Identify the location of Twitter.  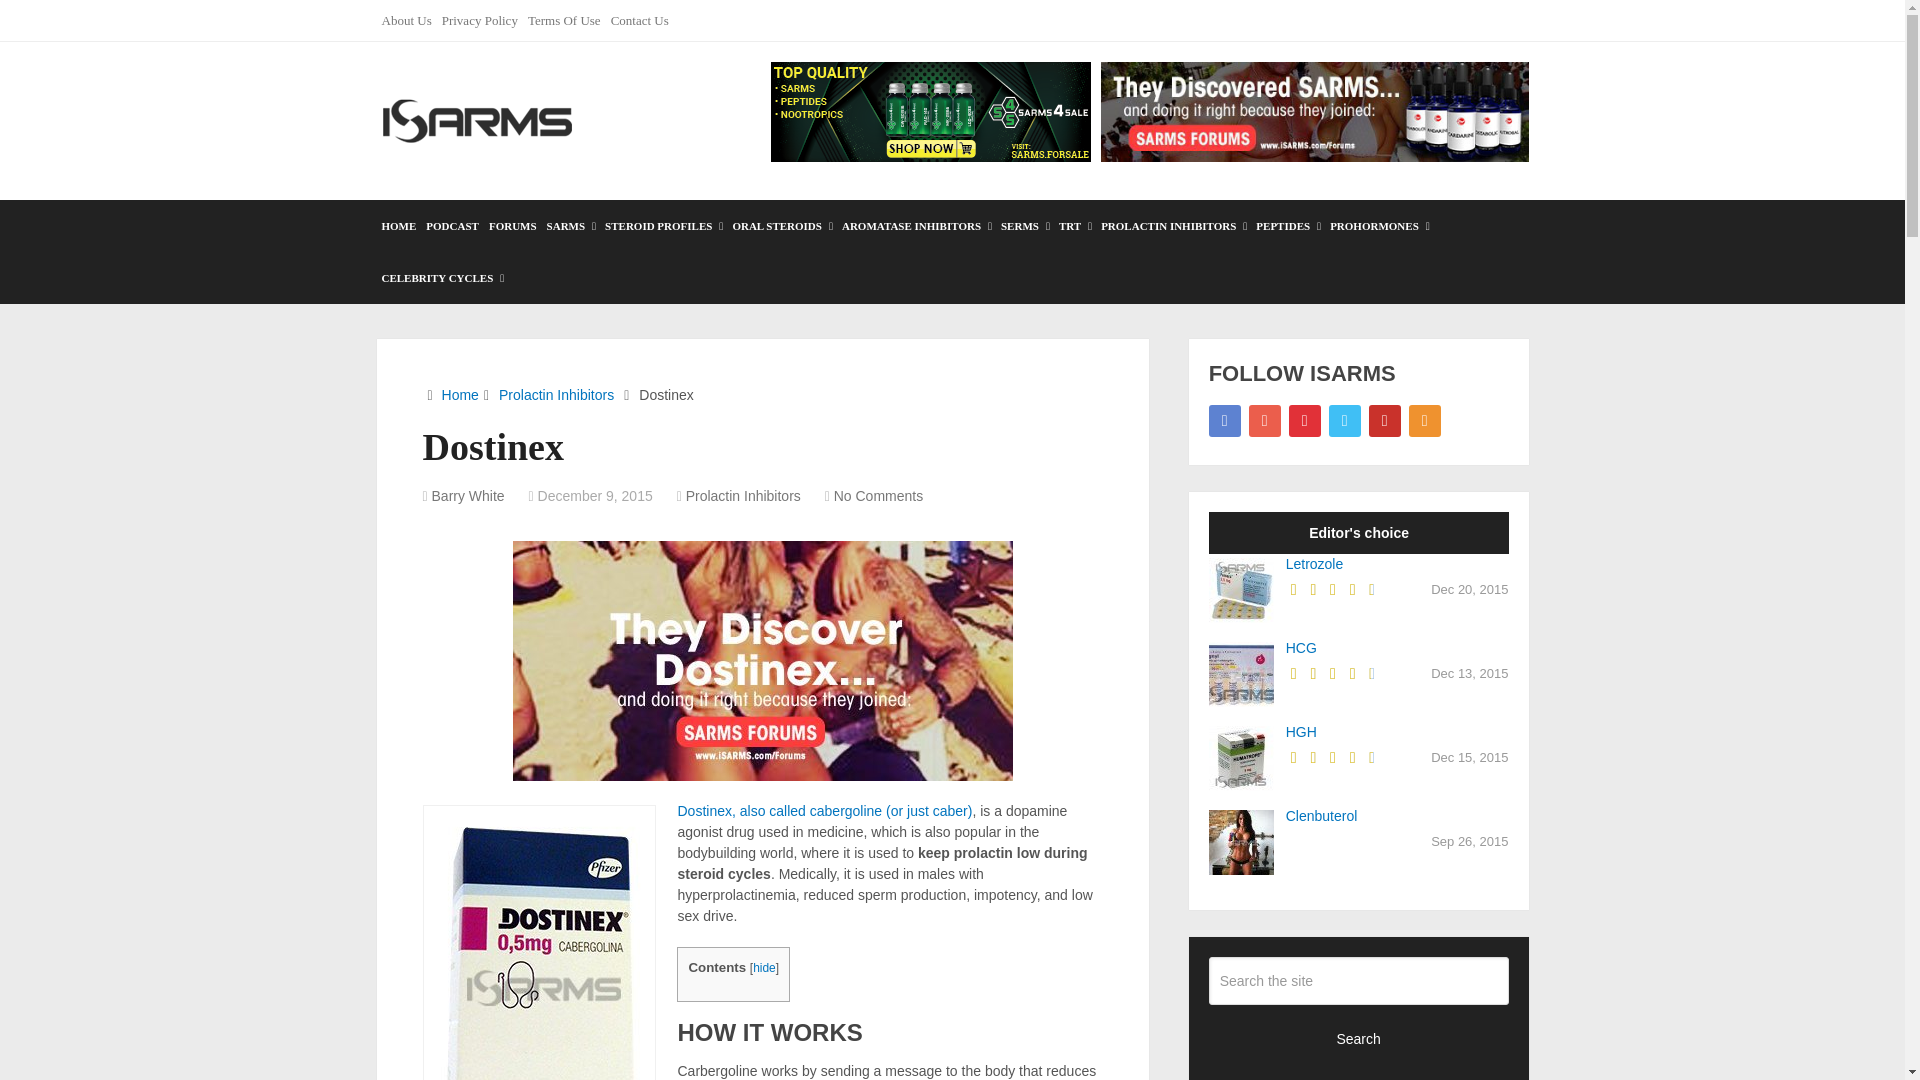
(1344, 421).